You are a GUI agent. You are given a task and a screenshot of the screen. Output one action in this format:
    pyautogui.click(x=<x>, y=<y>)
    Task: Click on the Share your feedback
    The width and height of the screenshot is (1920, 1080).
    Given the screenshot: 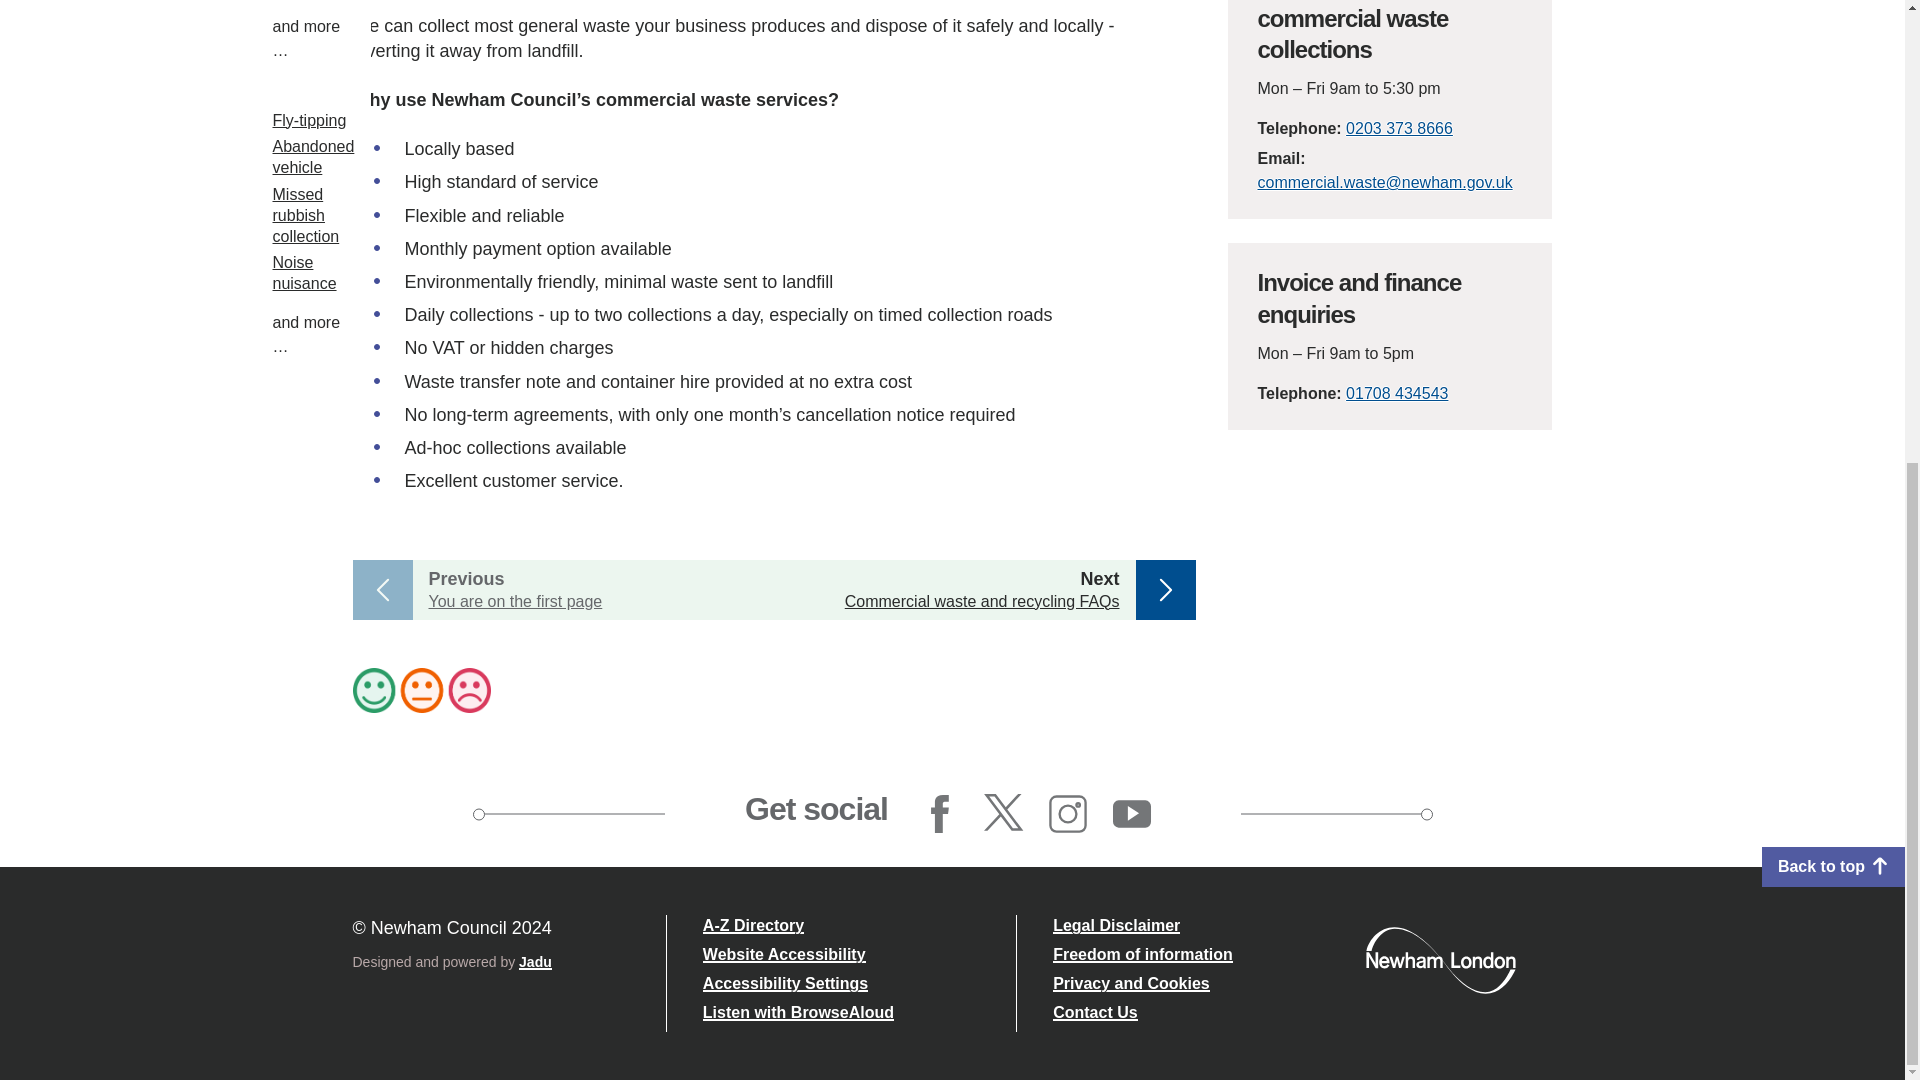 What is the action you would take?
    pyautogui.click(x=951, y=690)
    